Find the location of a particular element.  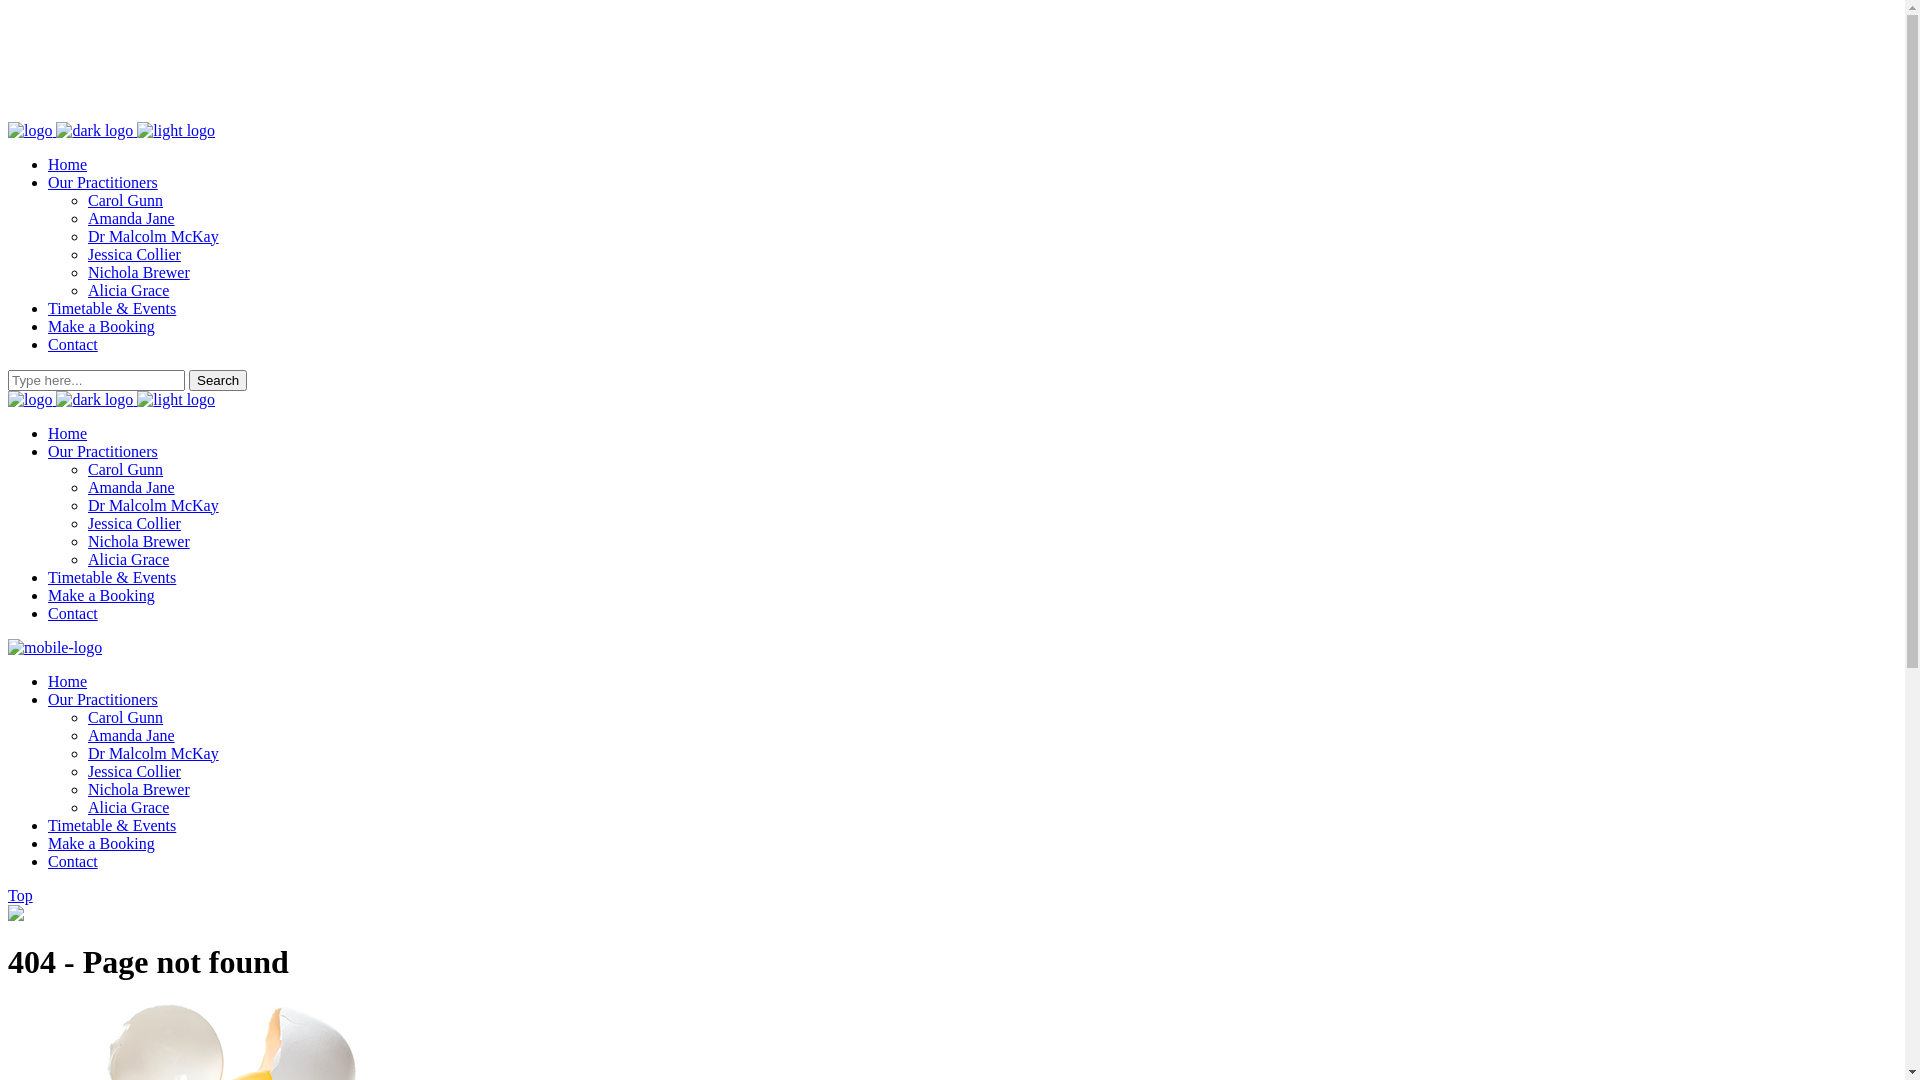

87 Tweed Coast Road, Hastings Point 2489 NSW is located at coordinates (157, 94).